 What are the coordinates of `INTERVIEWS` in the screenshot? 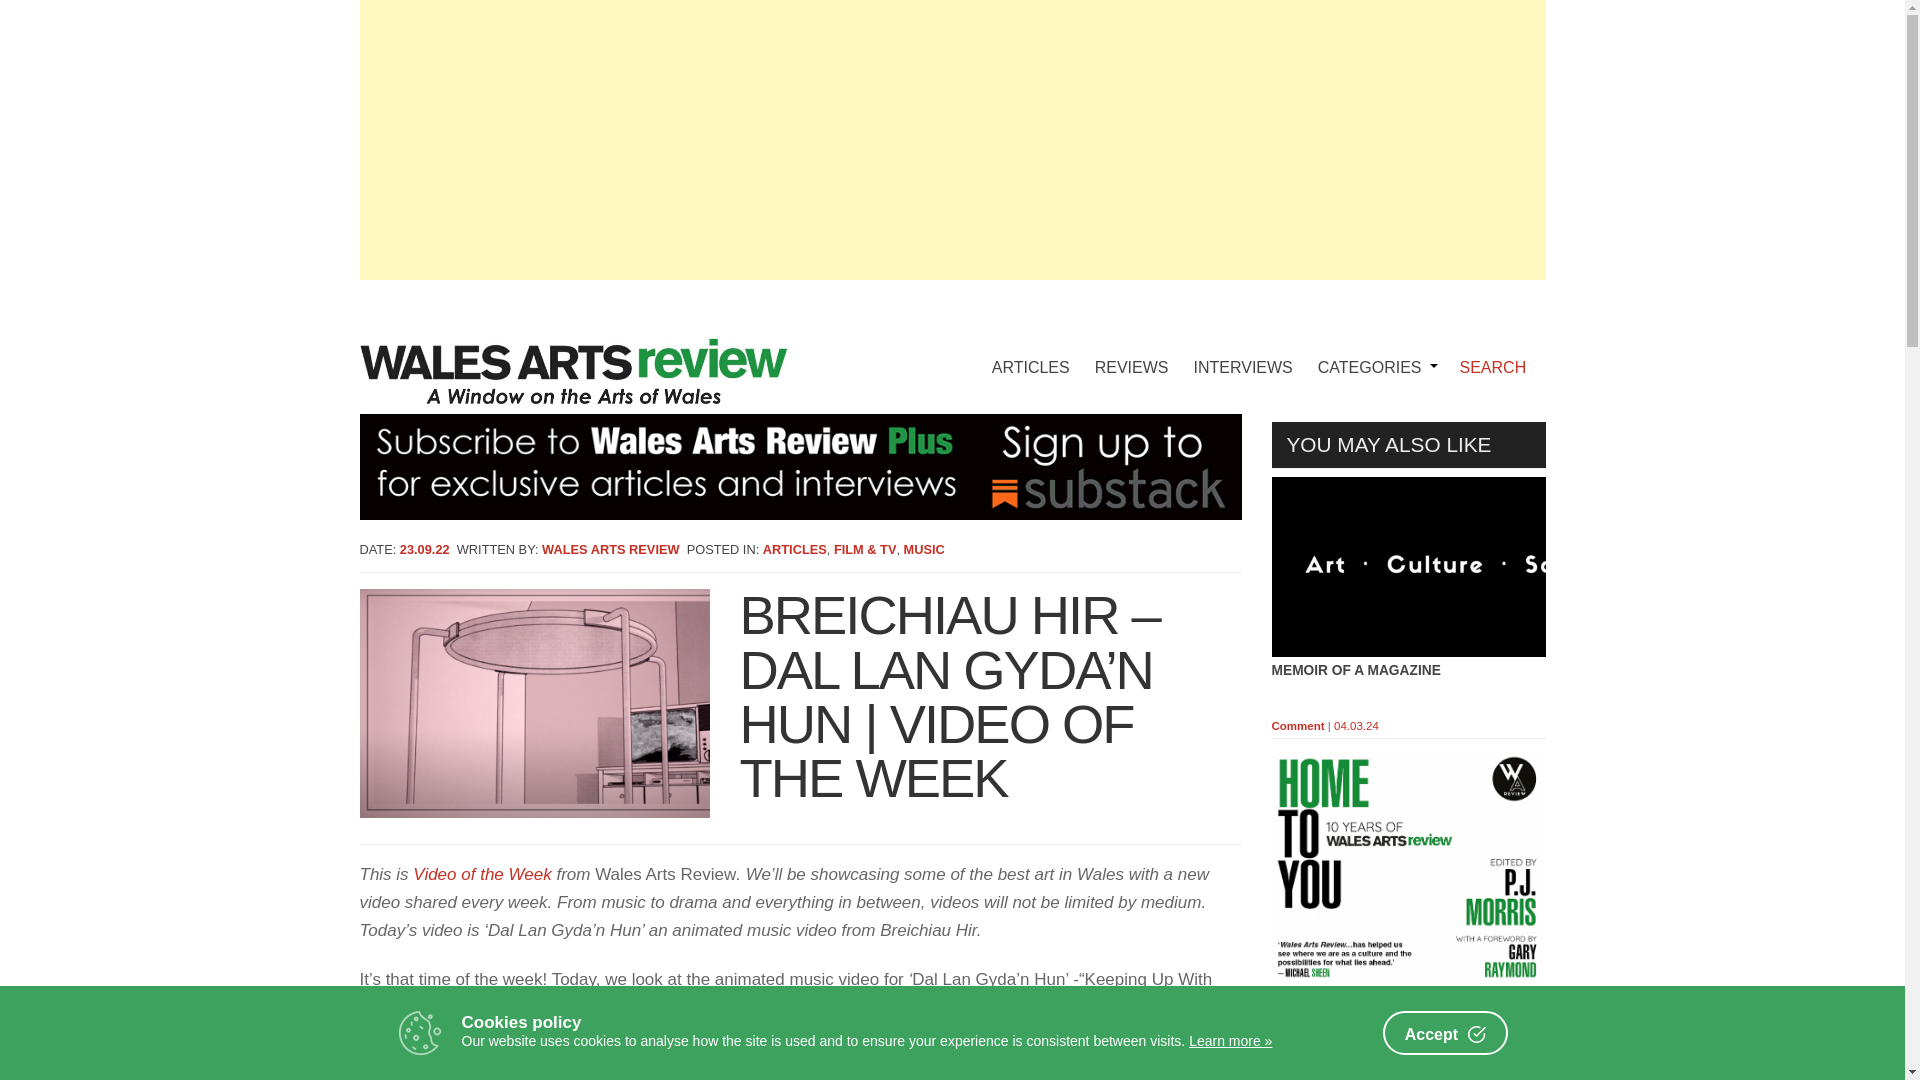 It's located at (1244, 352).